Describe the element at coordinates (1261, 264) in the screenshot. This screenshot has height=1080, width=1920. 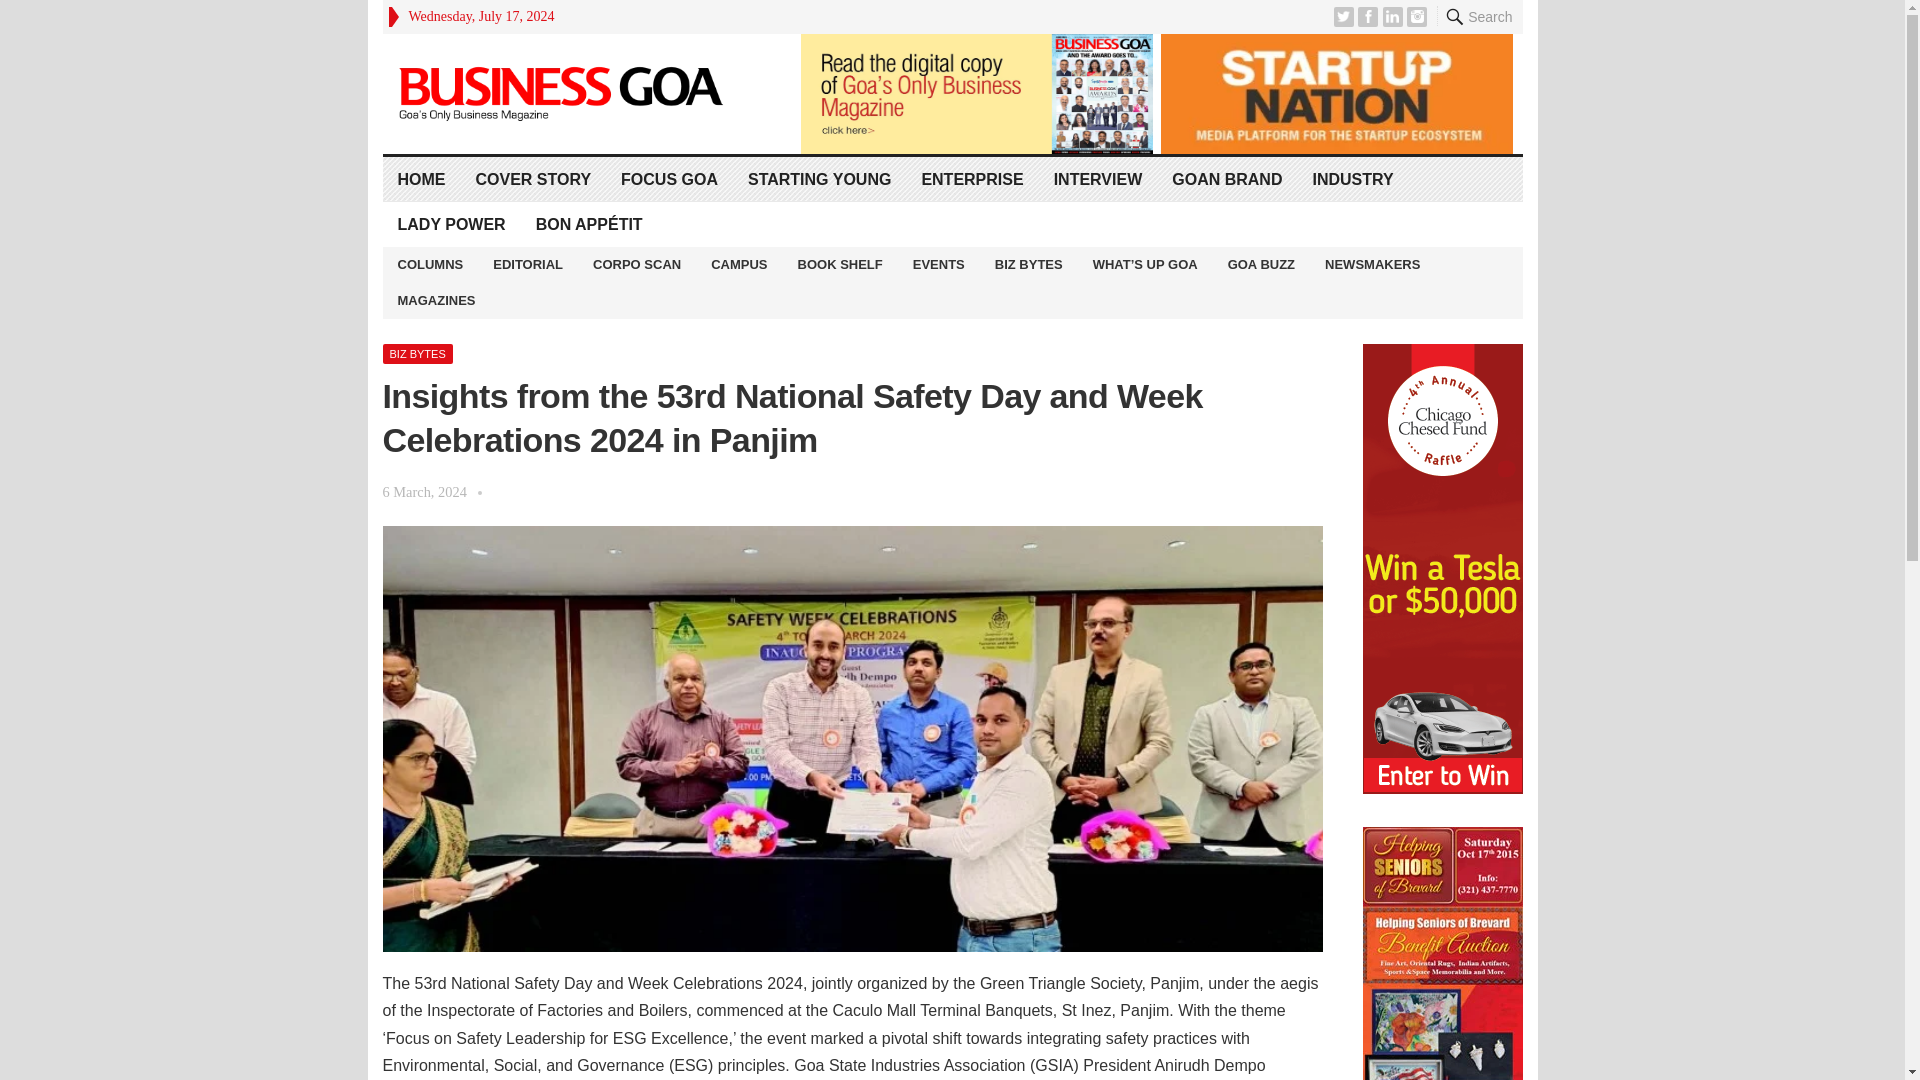
I see `GOA BUZZ` at that location.